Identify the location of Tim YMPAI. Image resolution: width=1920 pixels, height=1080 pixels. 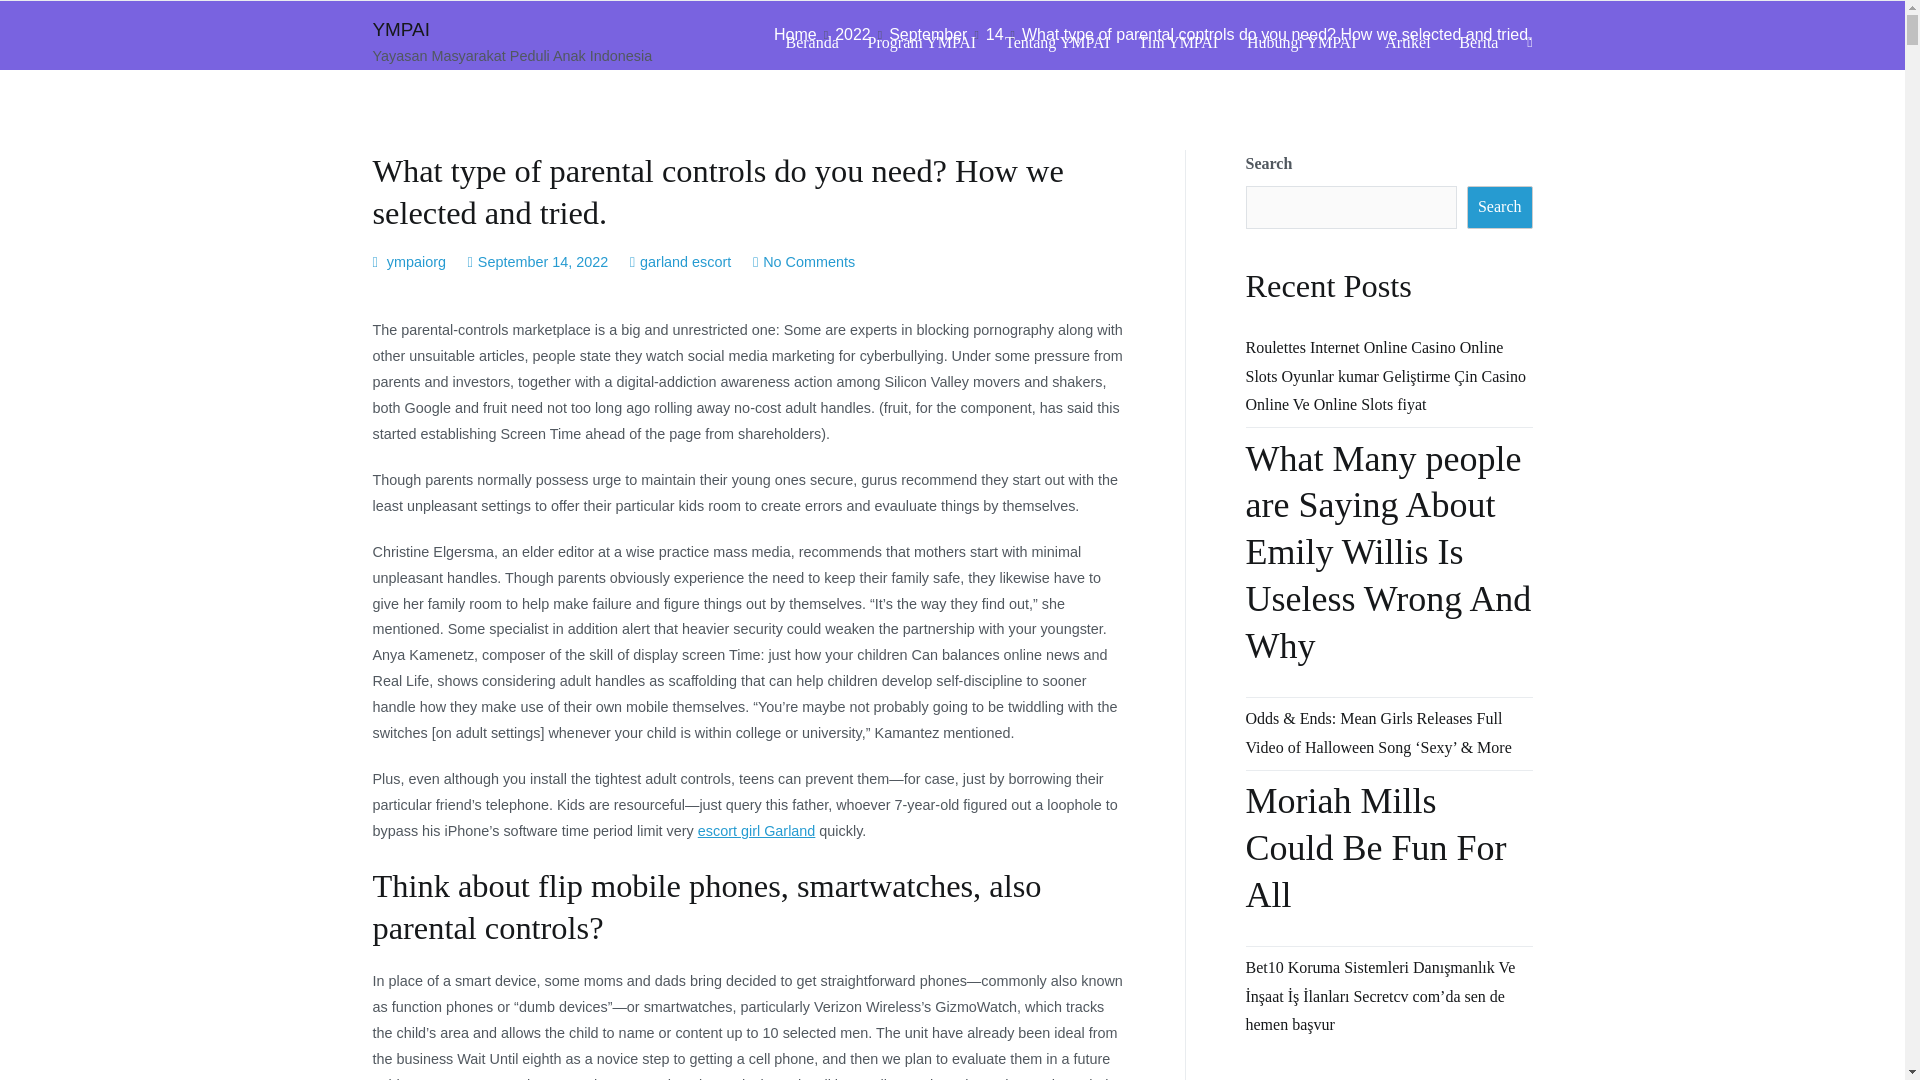
(1178, 44).